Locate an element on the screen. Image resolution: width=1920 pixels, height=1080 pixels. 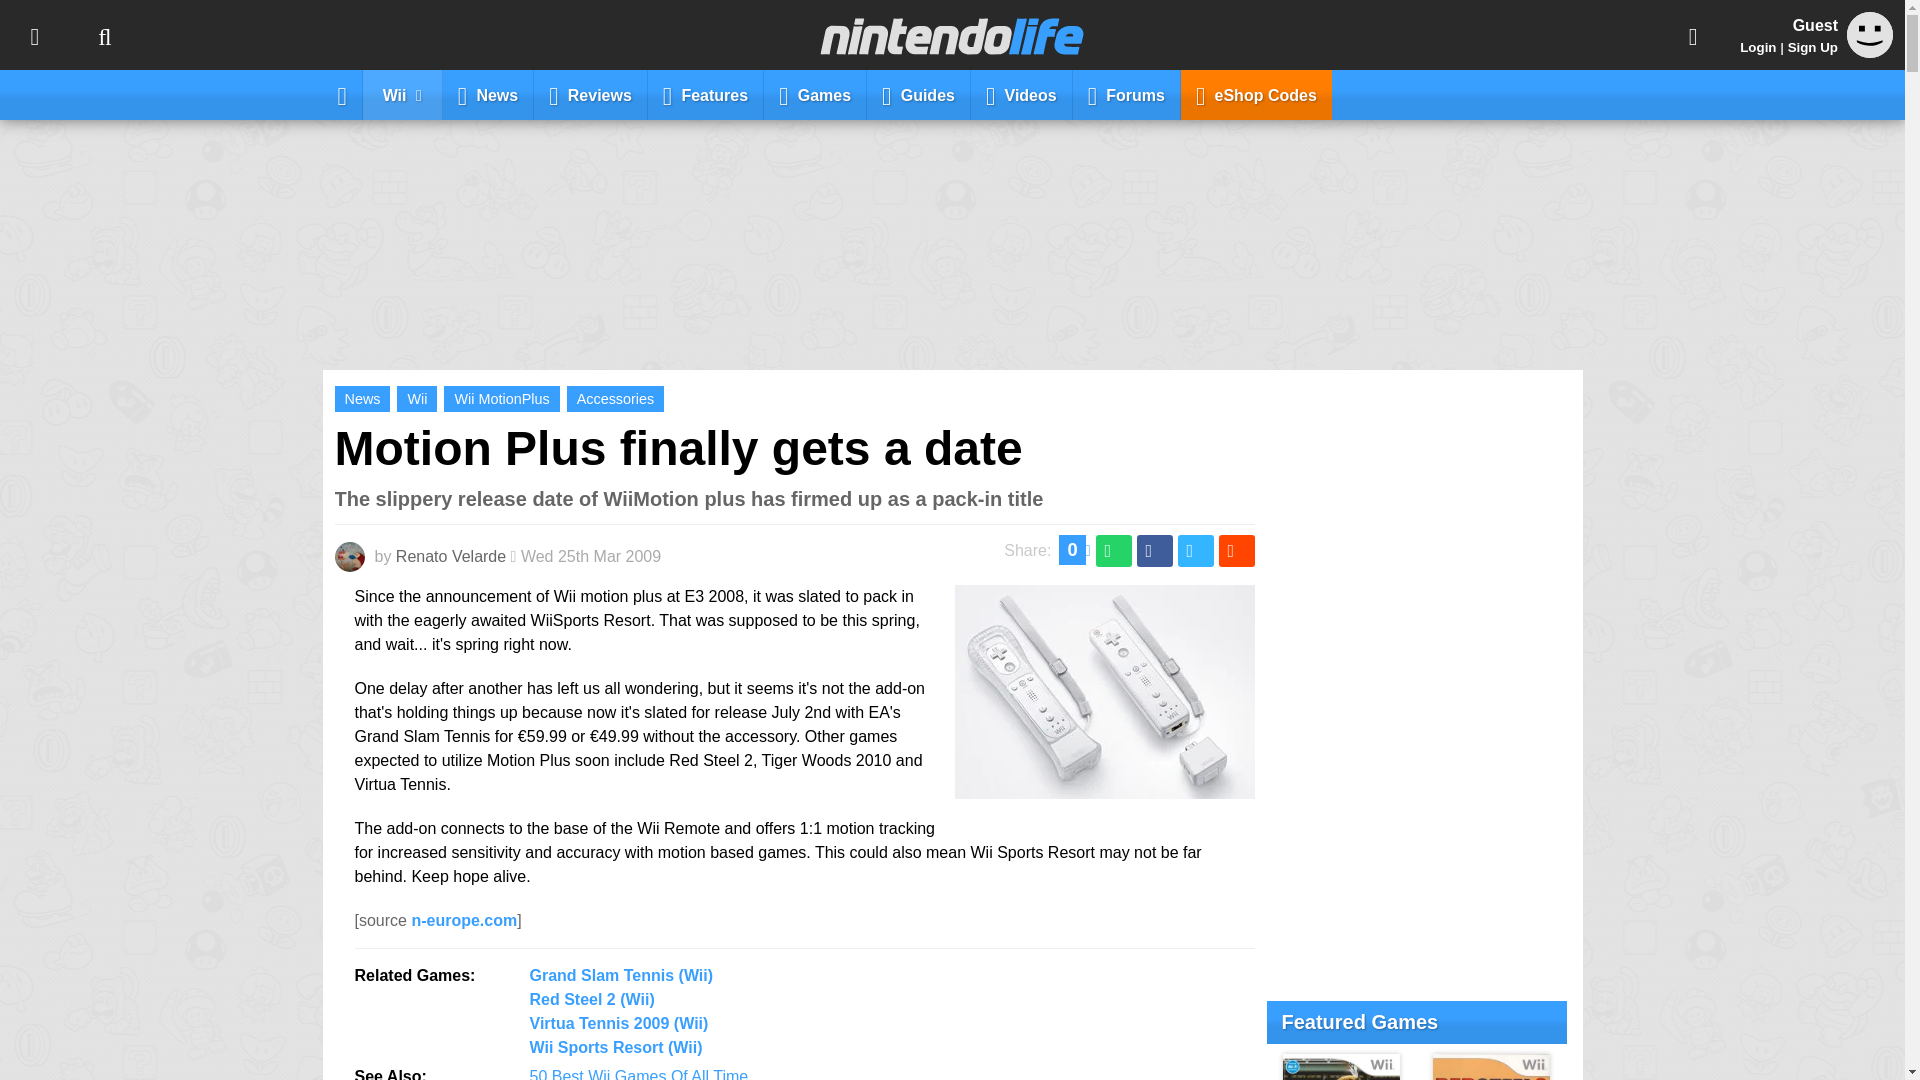
Motion Plus finally gets a date is located at coordinates (678, 448).